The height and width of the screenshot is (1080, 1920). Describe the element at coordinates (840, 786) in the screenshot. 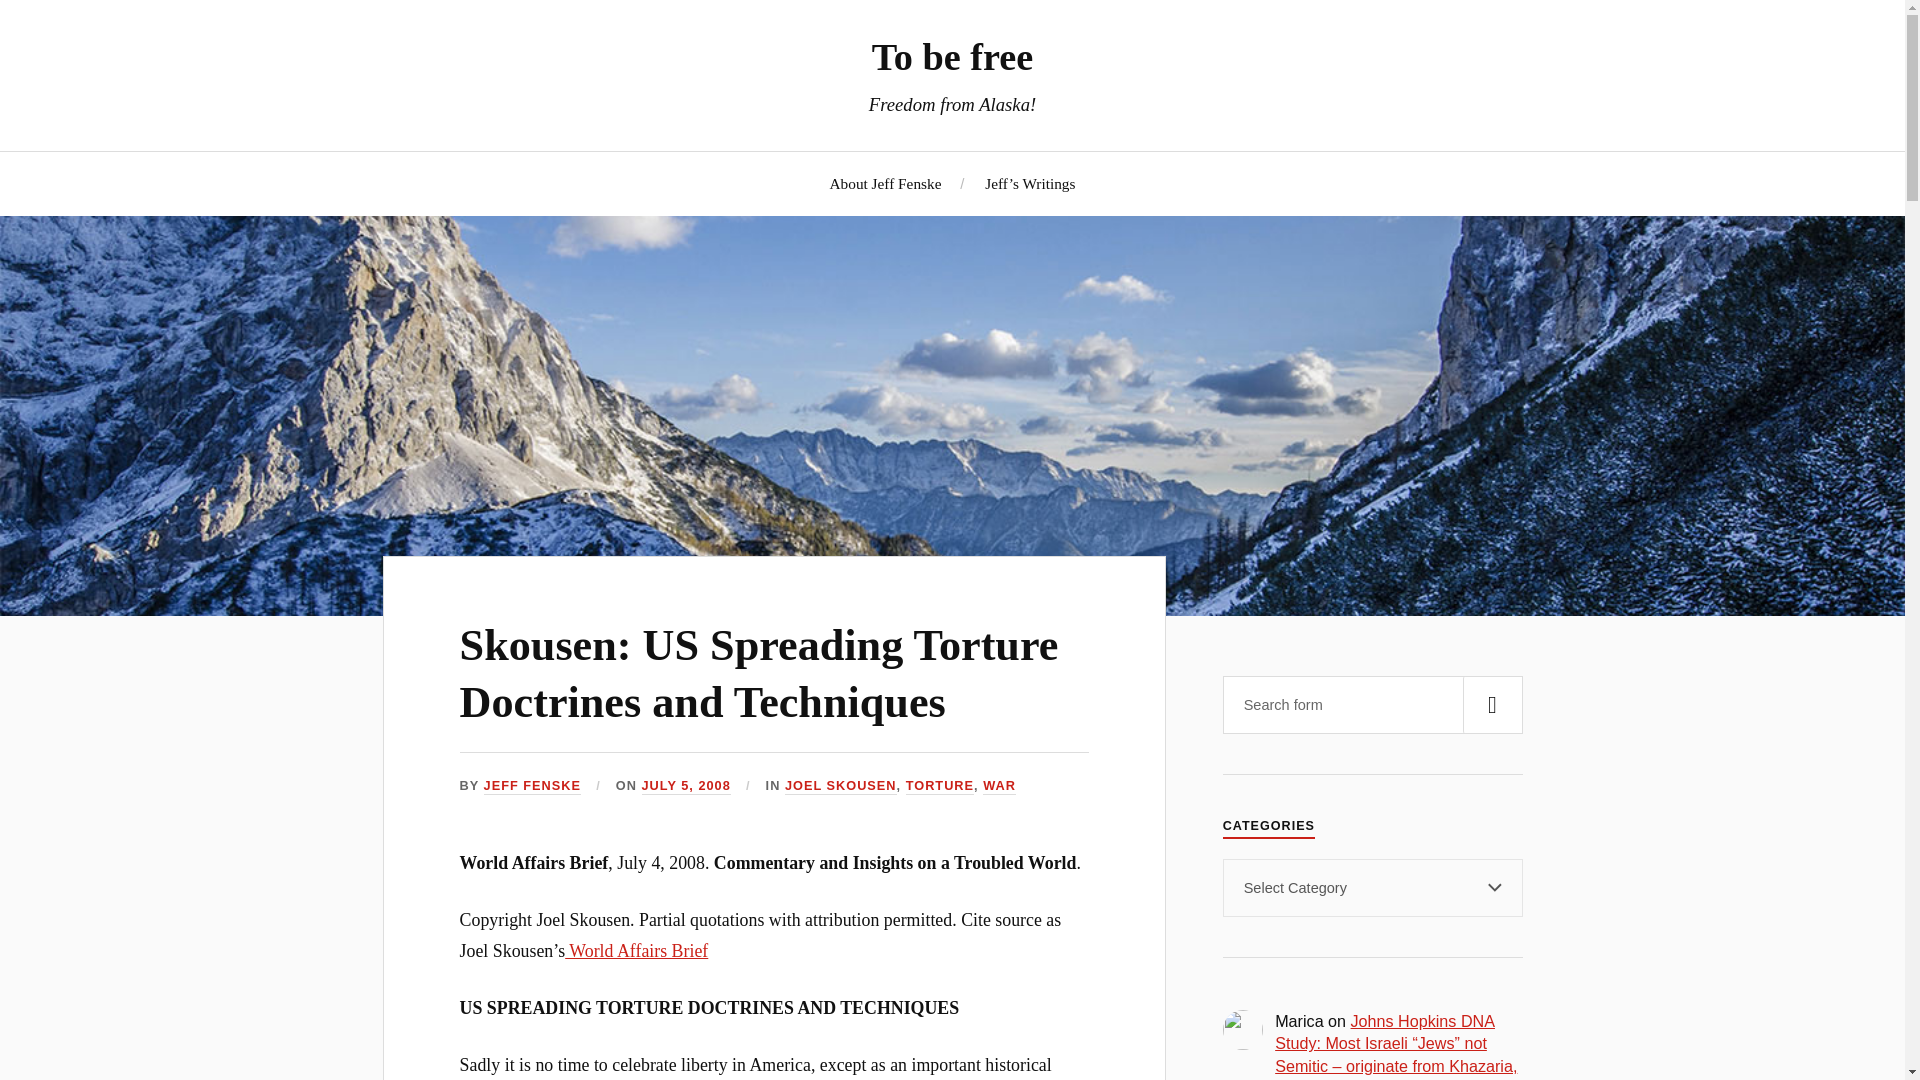

I see `JOEL SKOUSEN` at that location.